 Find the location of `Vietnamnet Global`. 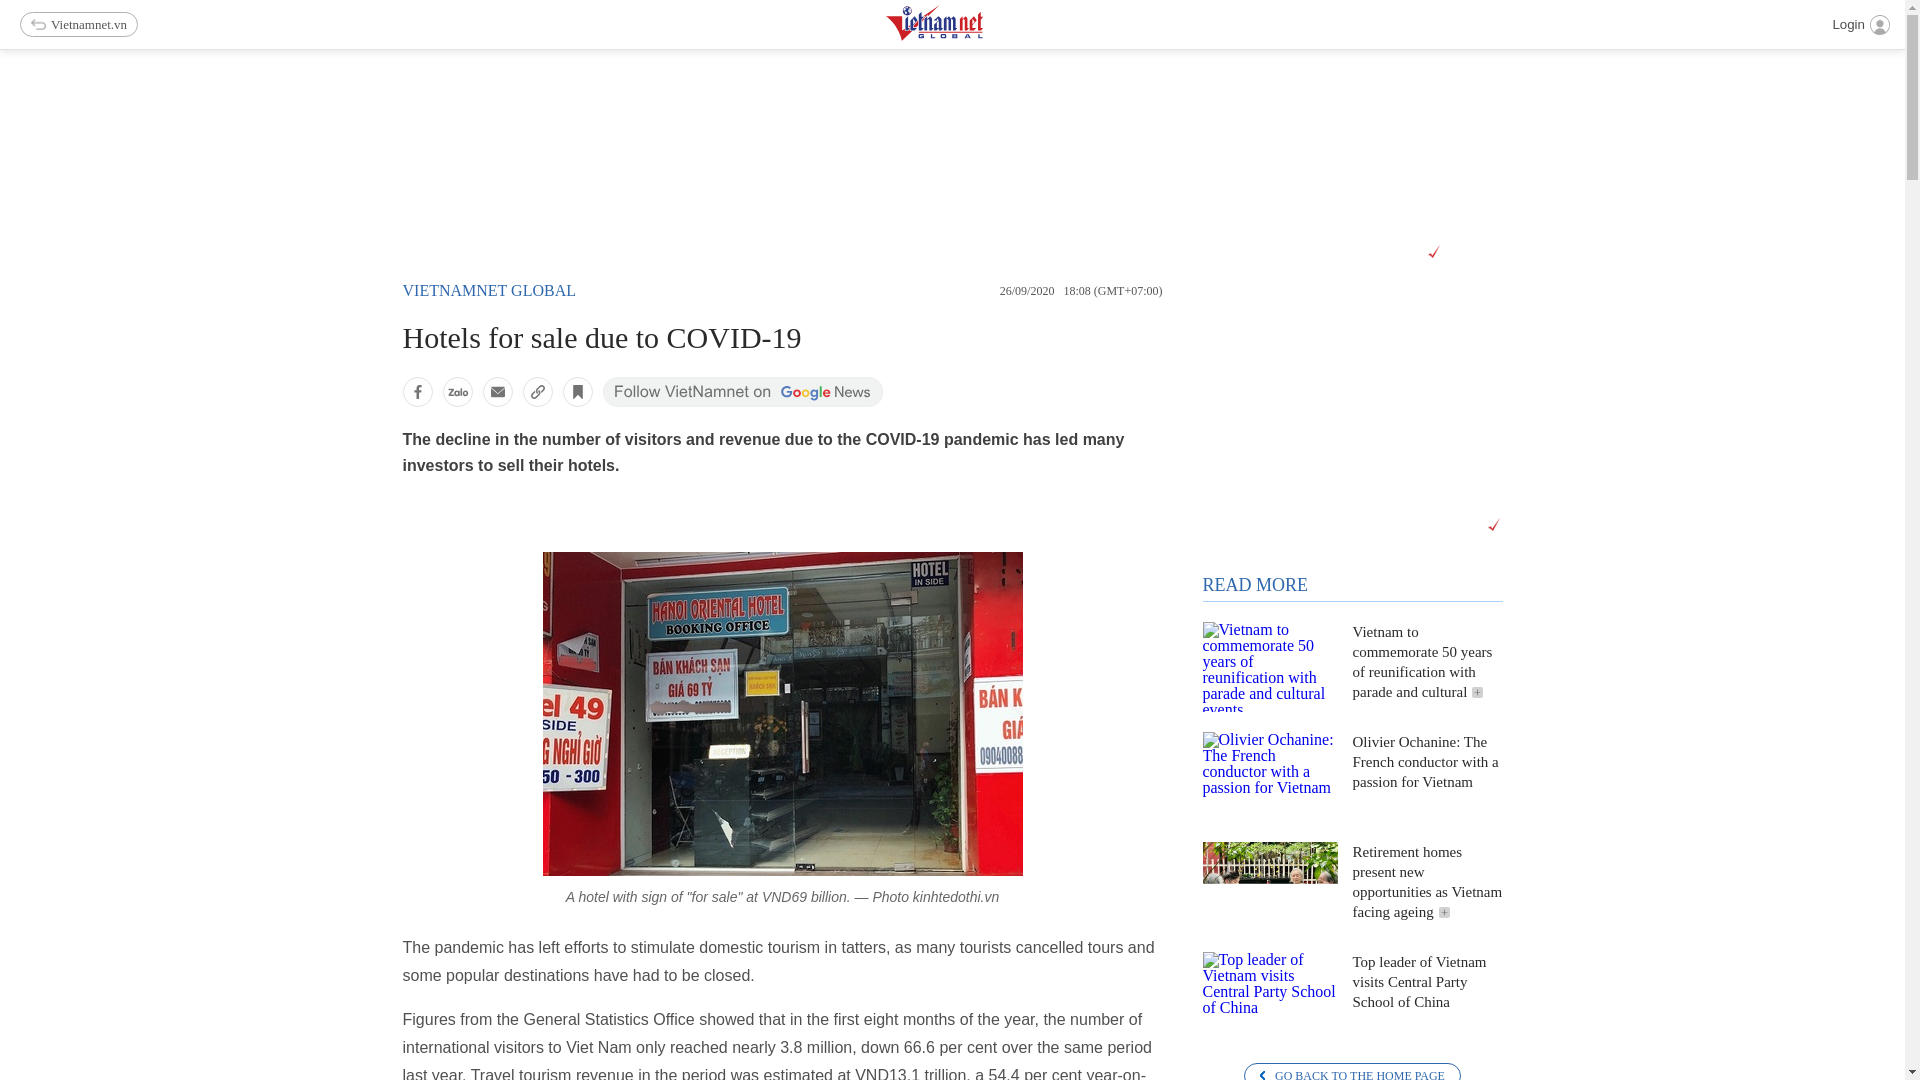

Vietnamnet Global is located at coordinates (984, 36).